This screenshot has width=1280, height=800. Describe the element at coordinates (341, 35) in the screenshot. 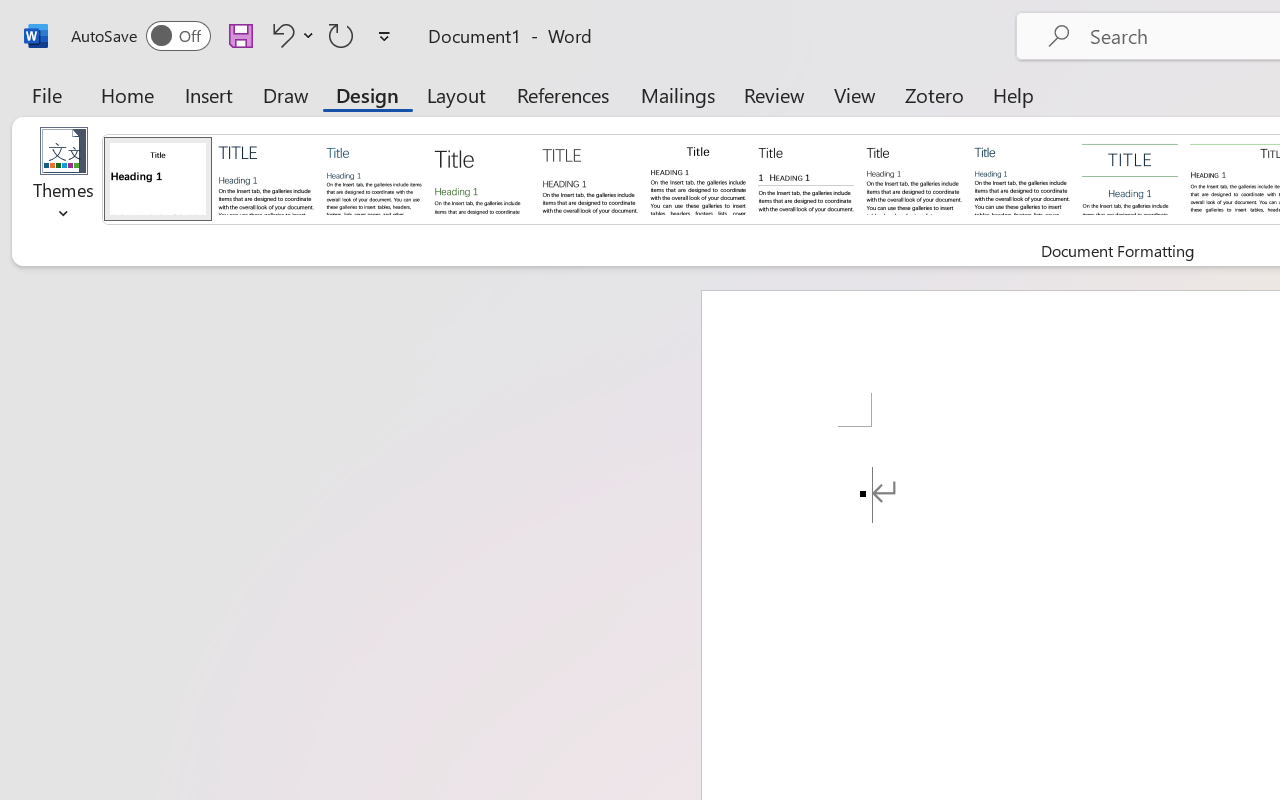

I see `Repeat Style` at that location.